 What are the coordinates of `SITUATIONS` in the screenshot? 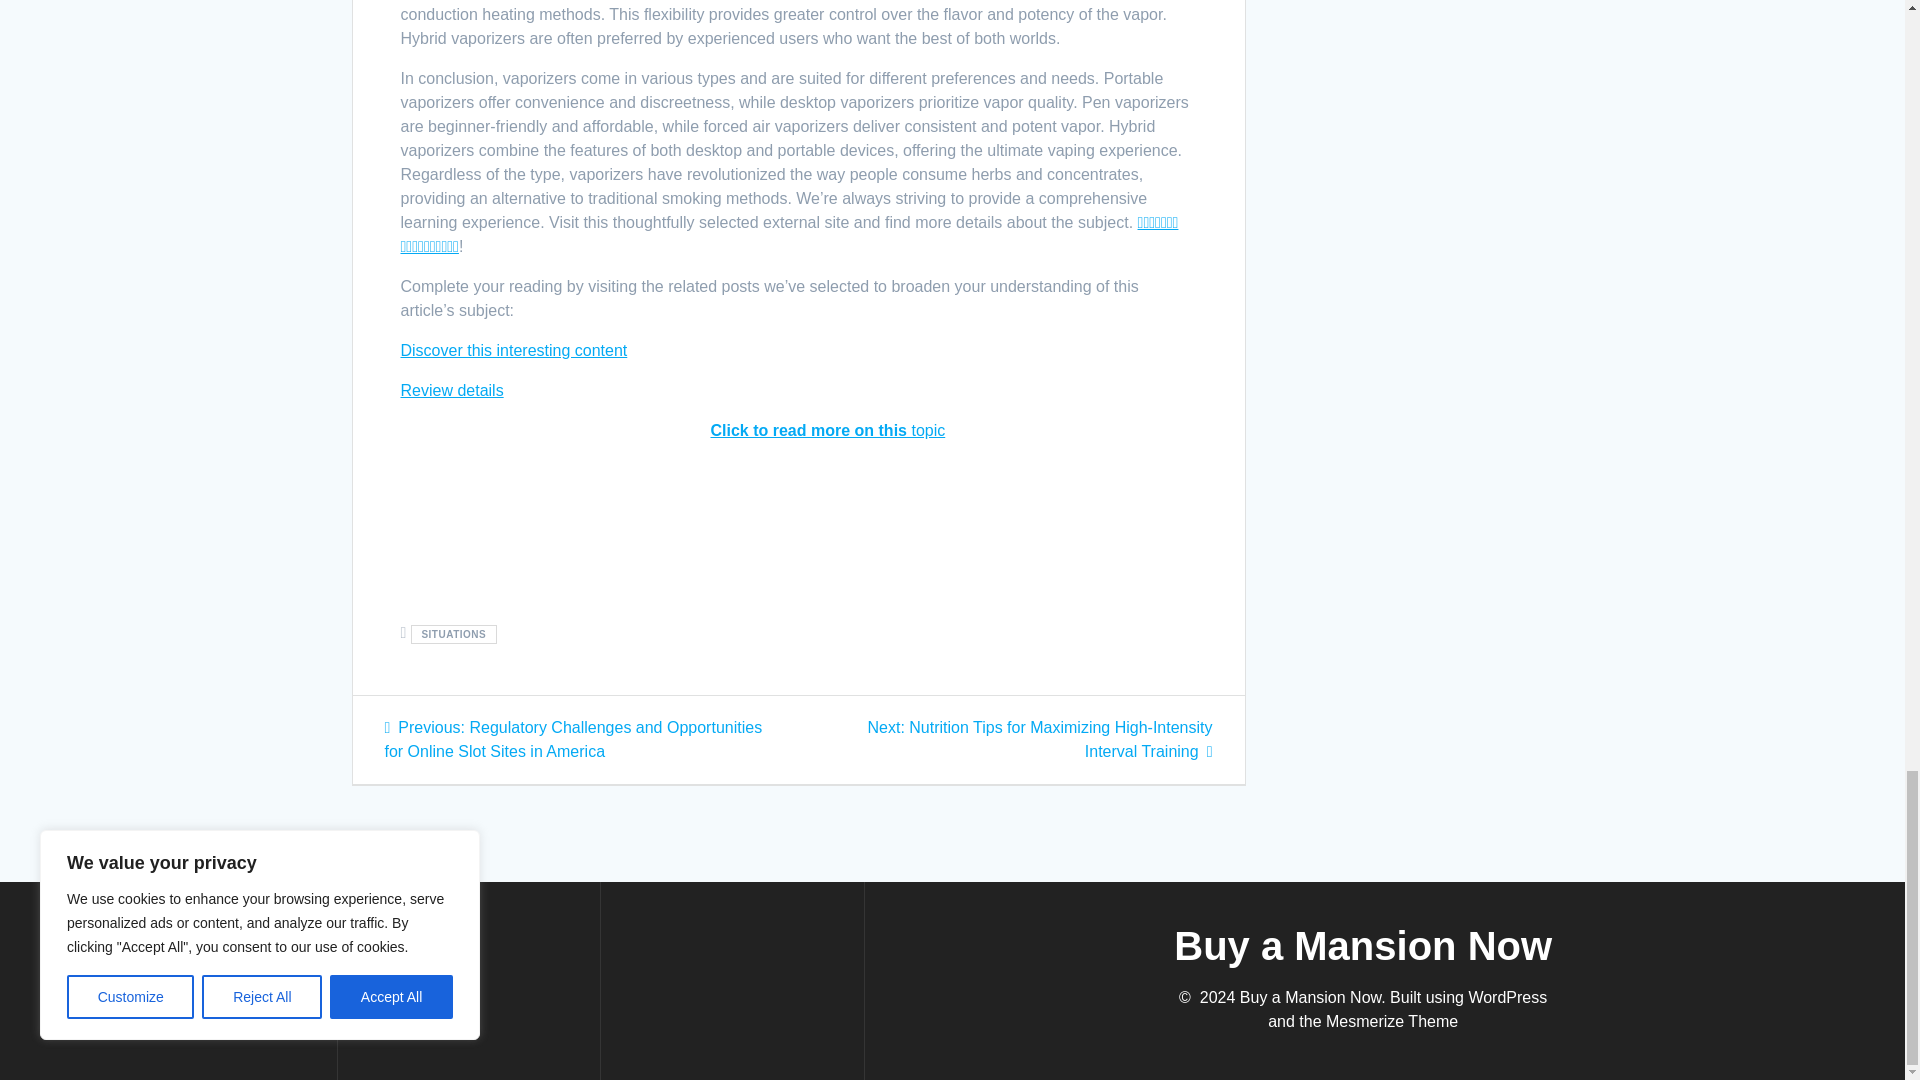 It's located at (454, 634).